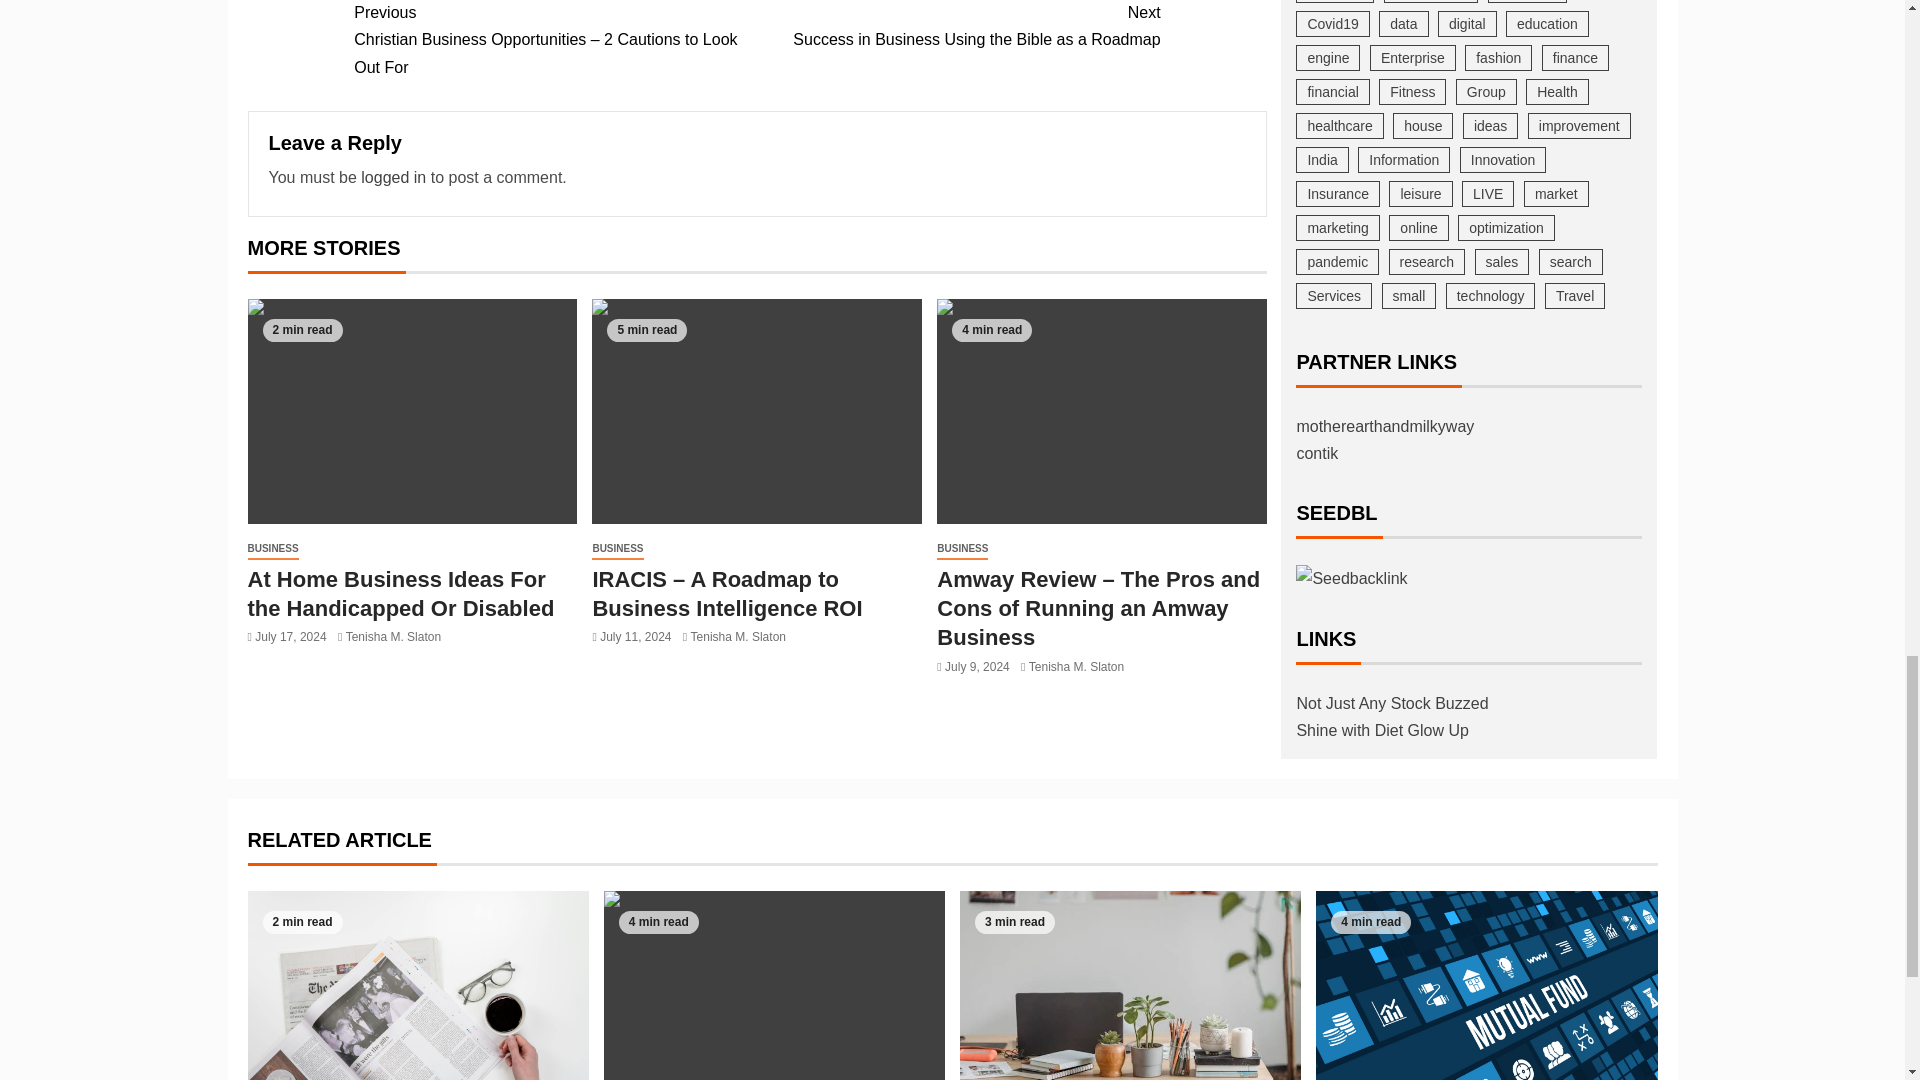 The image size is (1920, 1080). What do you see at coordinates (273, 549) in the screenshot?
I see `At Home Business Ideas For the Handicapped Or Disabled` at bounding box center [273, 549].